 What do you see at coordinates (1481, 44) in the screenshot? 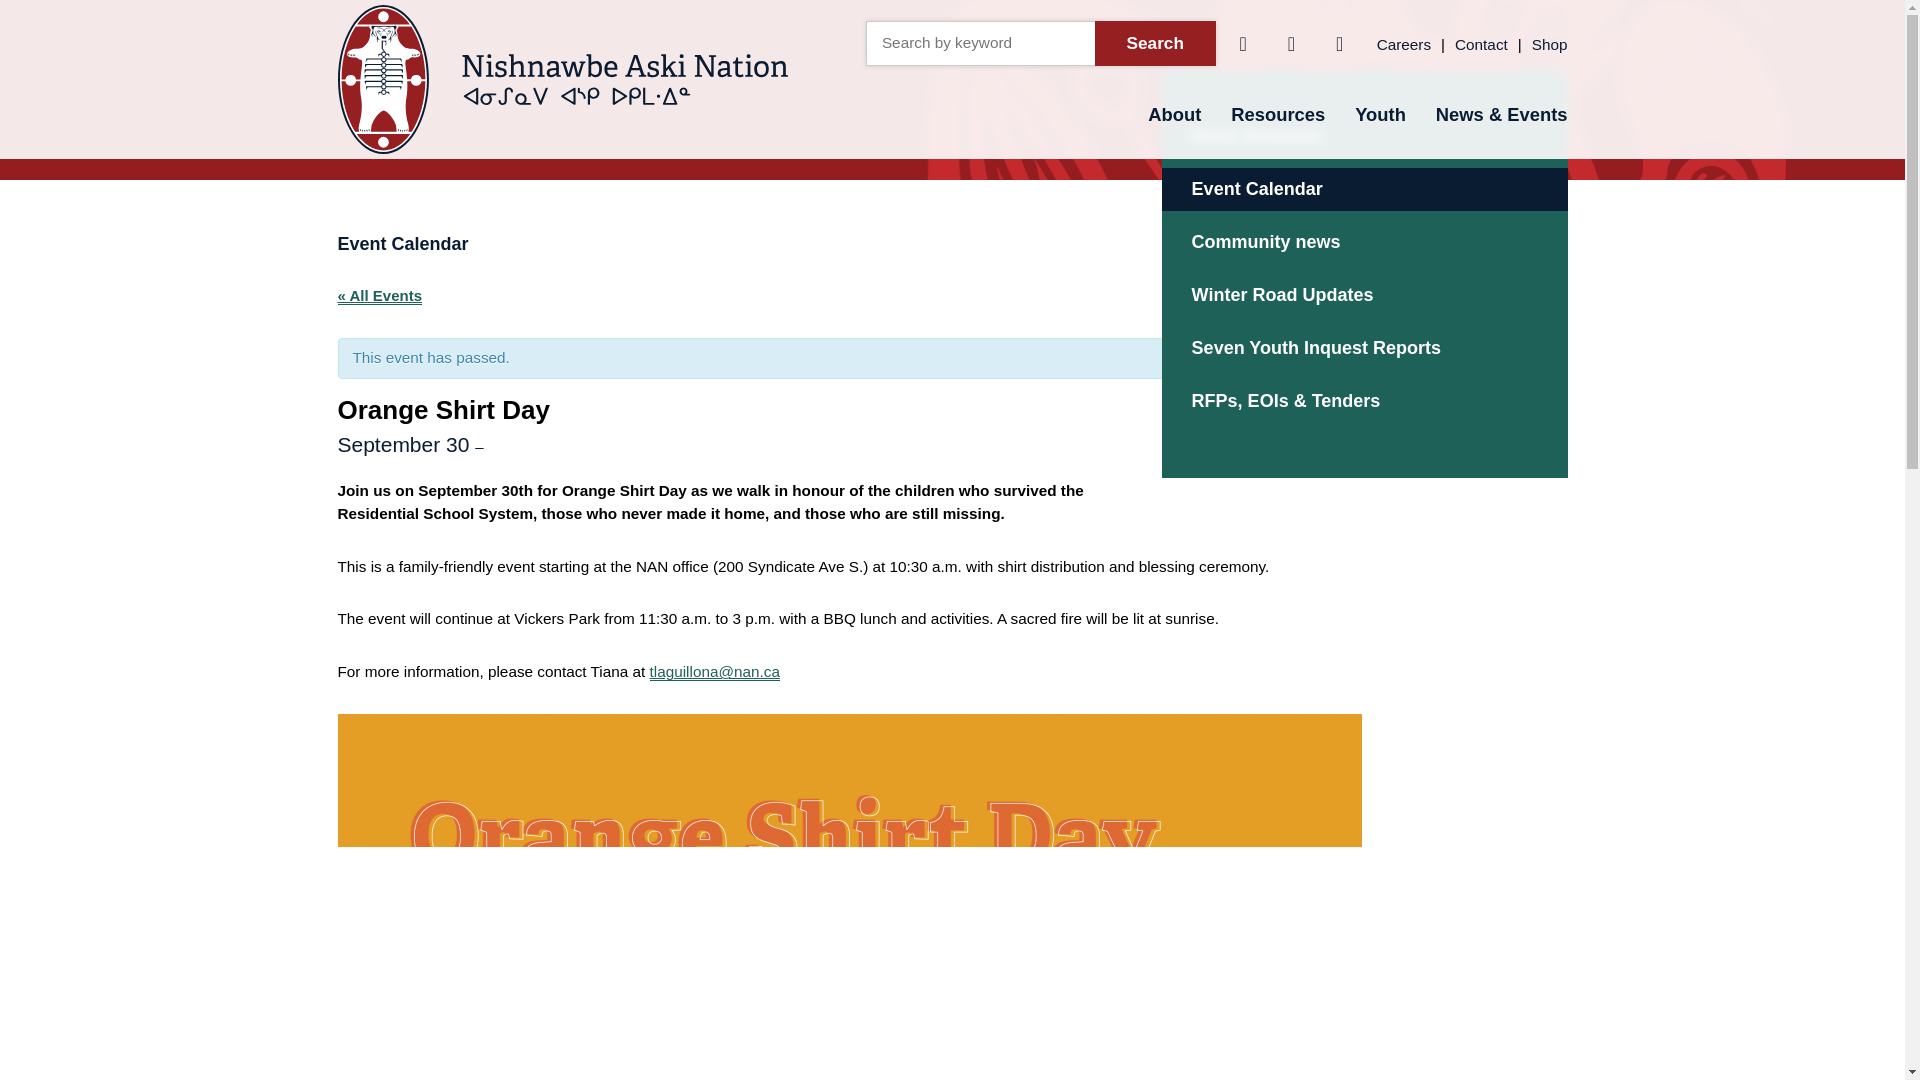
I see `Contact` at bounding box center [1481, 44].